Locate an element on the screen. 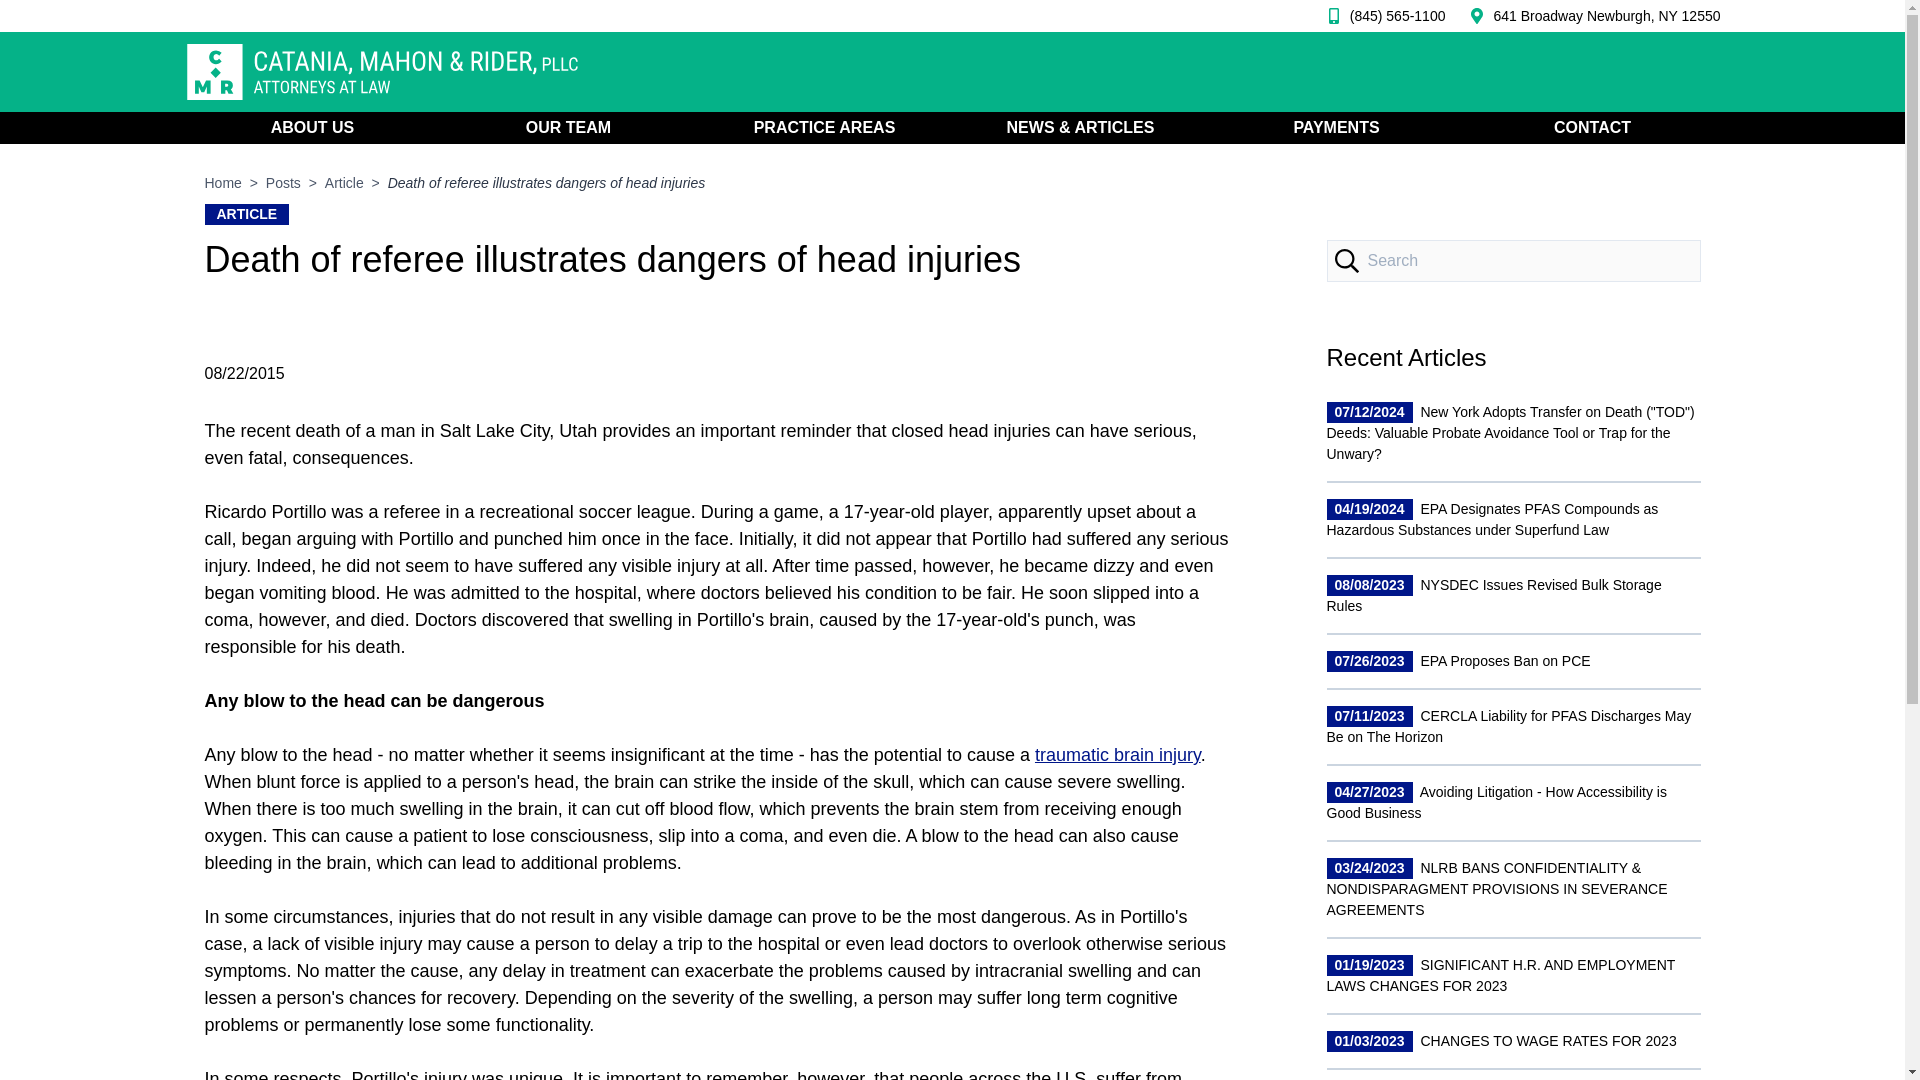 This screenshot has height=1080, width=1920. Posts is located at coordinates (284, 182).